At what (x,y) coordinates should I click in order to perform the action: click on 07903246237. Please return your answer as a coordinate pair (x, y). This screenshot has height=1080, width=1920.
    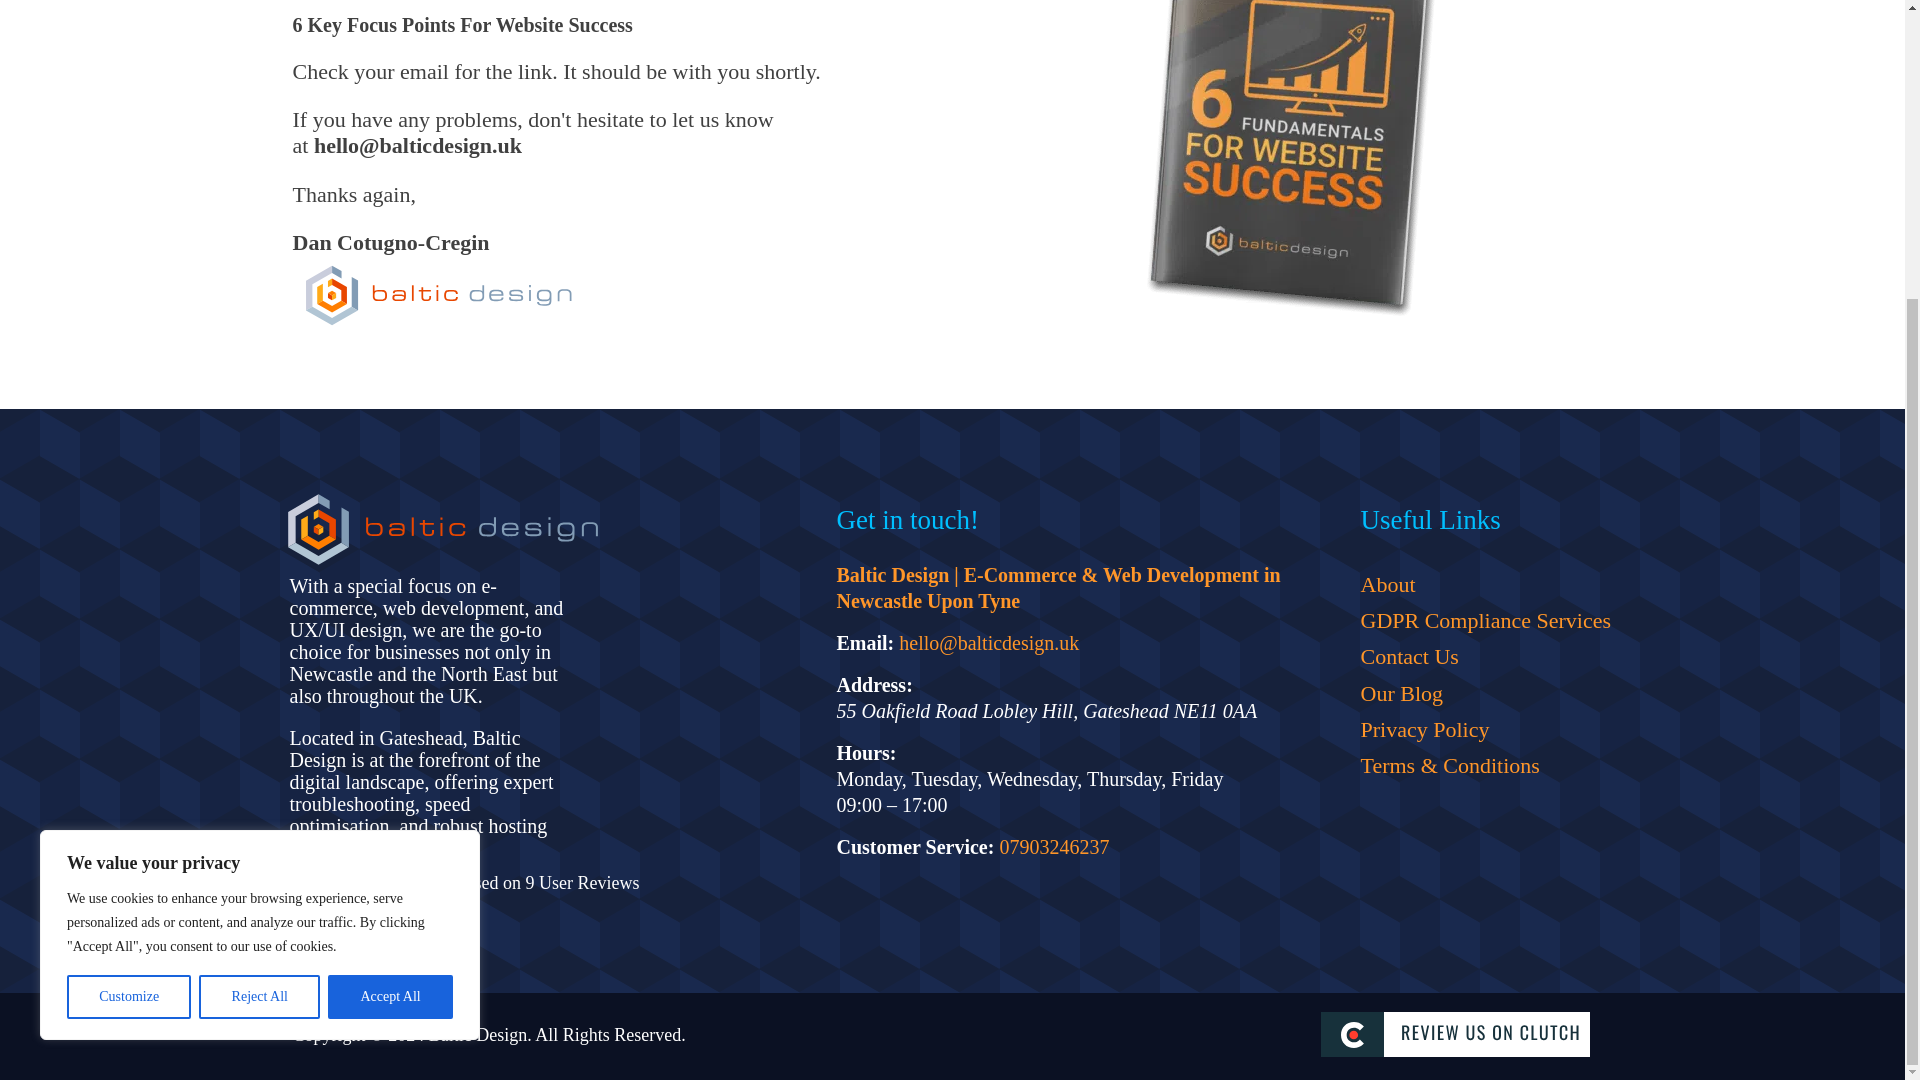
    Looking at the image, I should click on (1054, 846).